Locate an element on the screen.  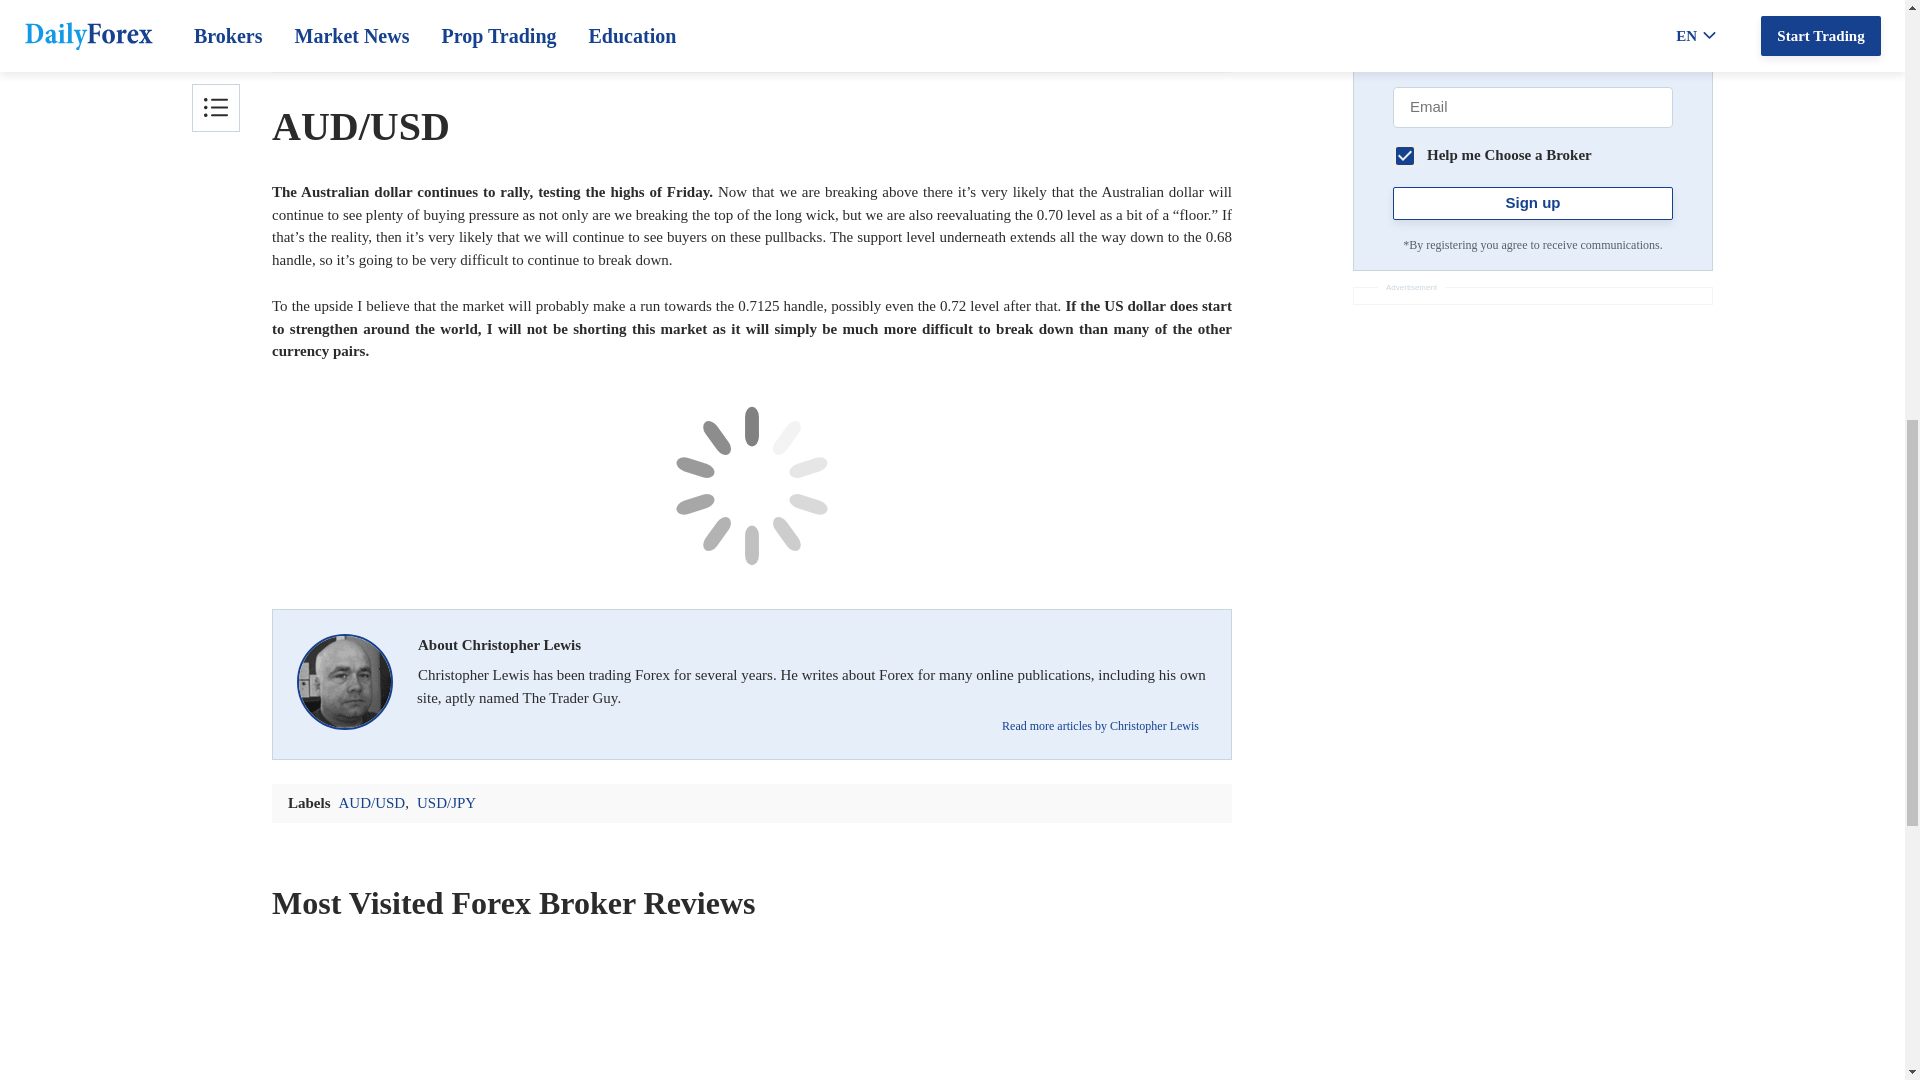
Christopher Lewis is located at coordinates (345, 684).